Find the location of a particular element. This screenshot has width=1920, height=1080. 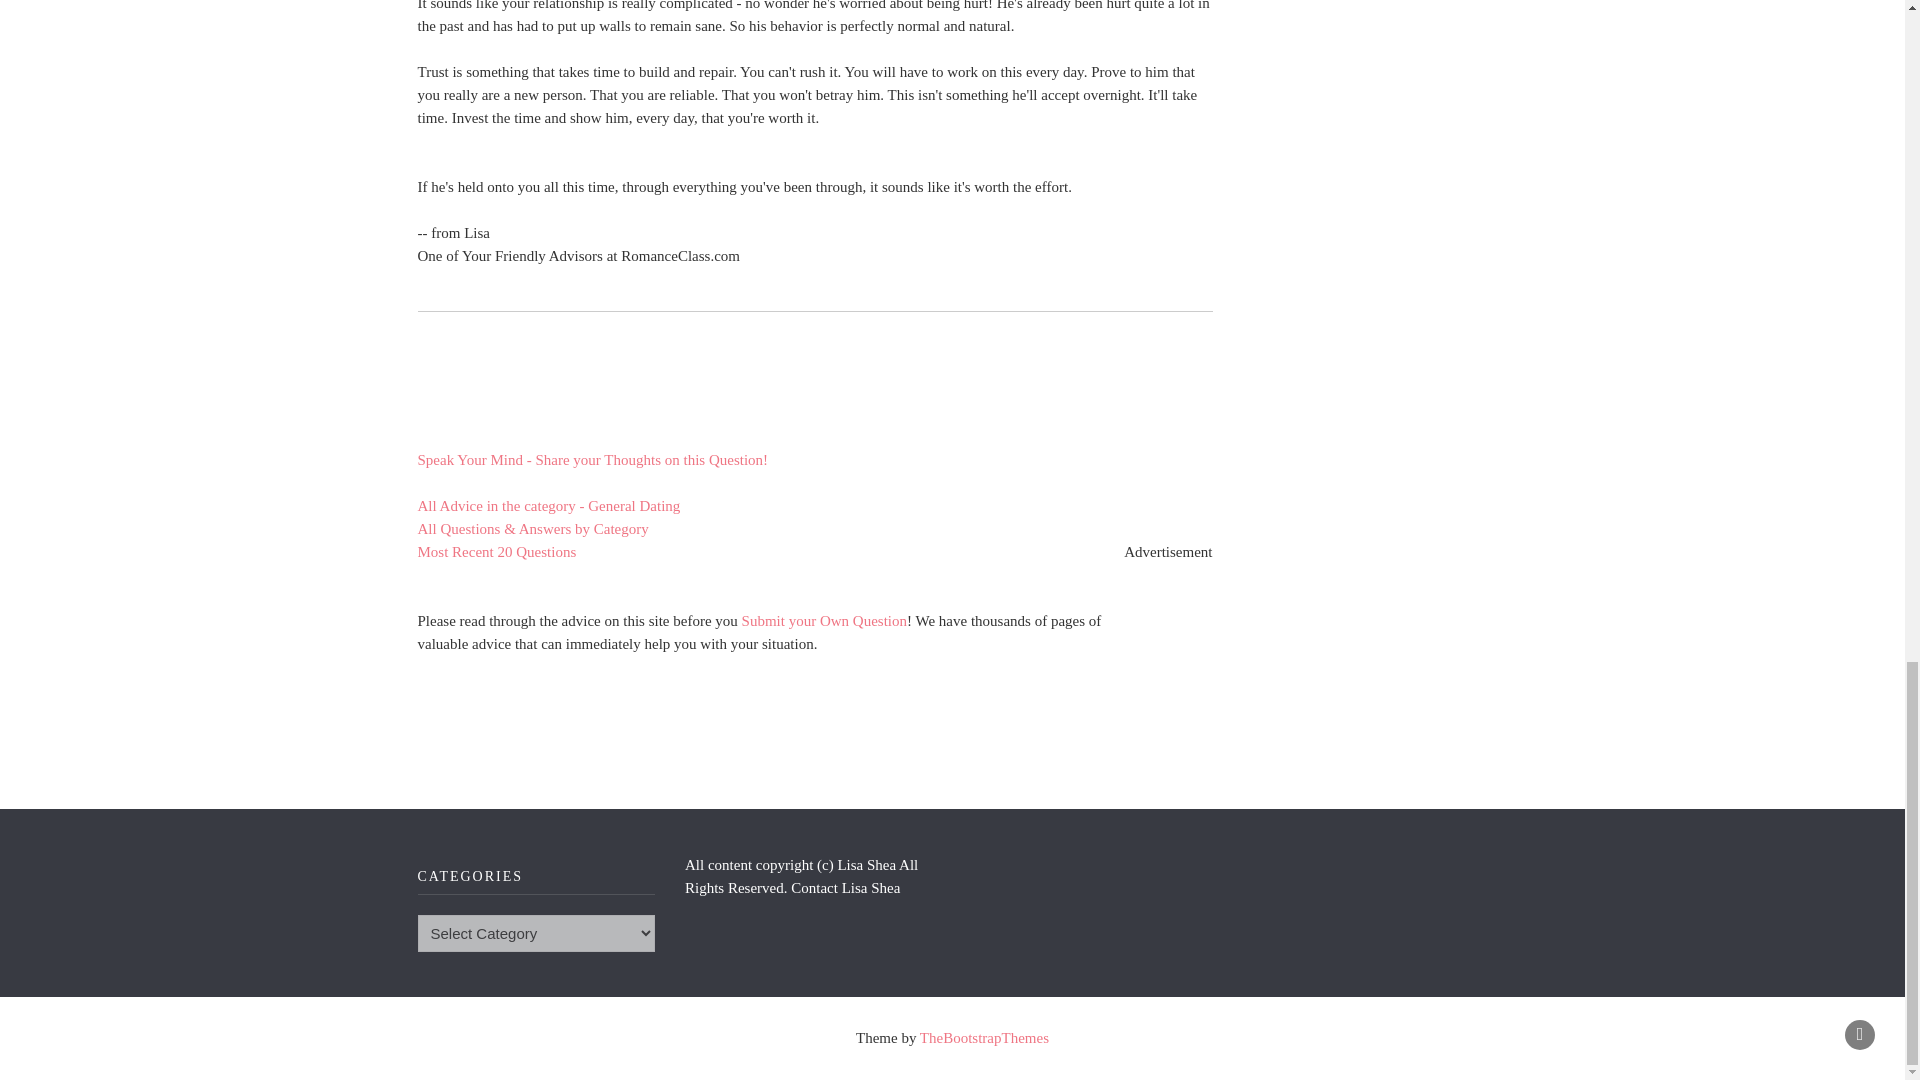

All Advice in the category - General Dating is located at coordinates (550, 506).